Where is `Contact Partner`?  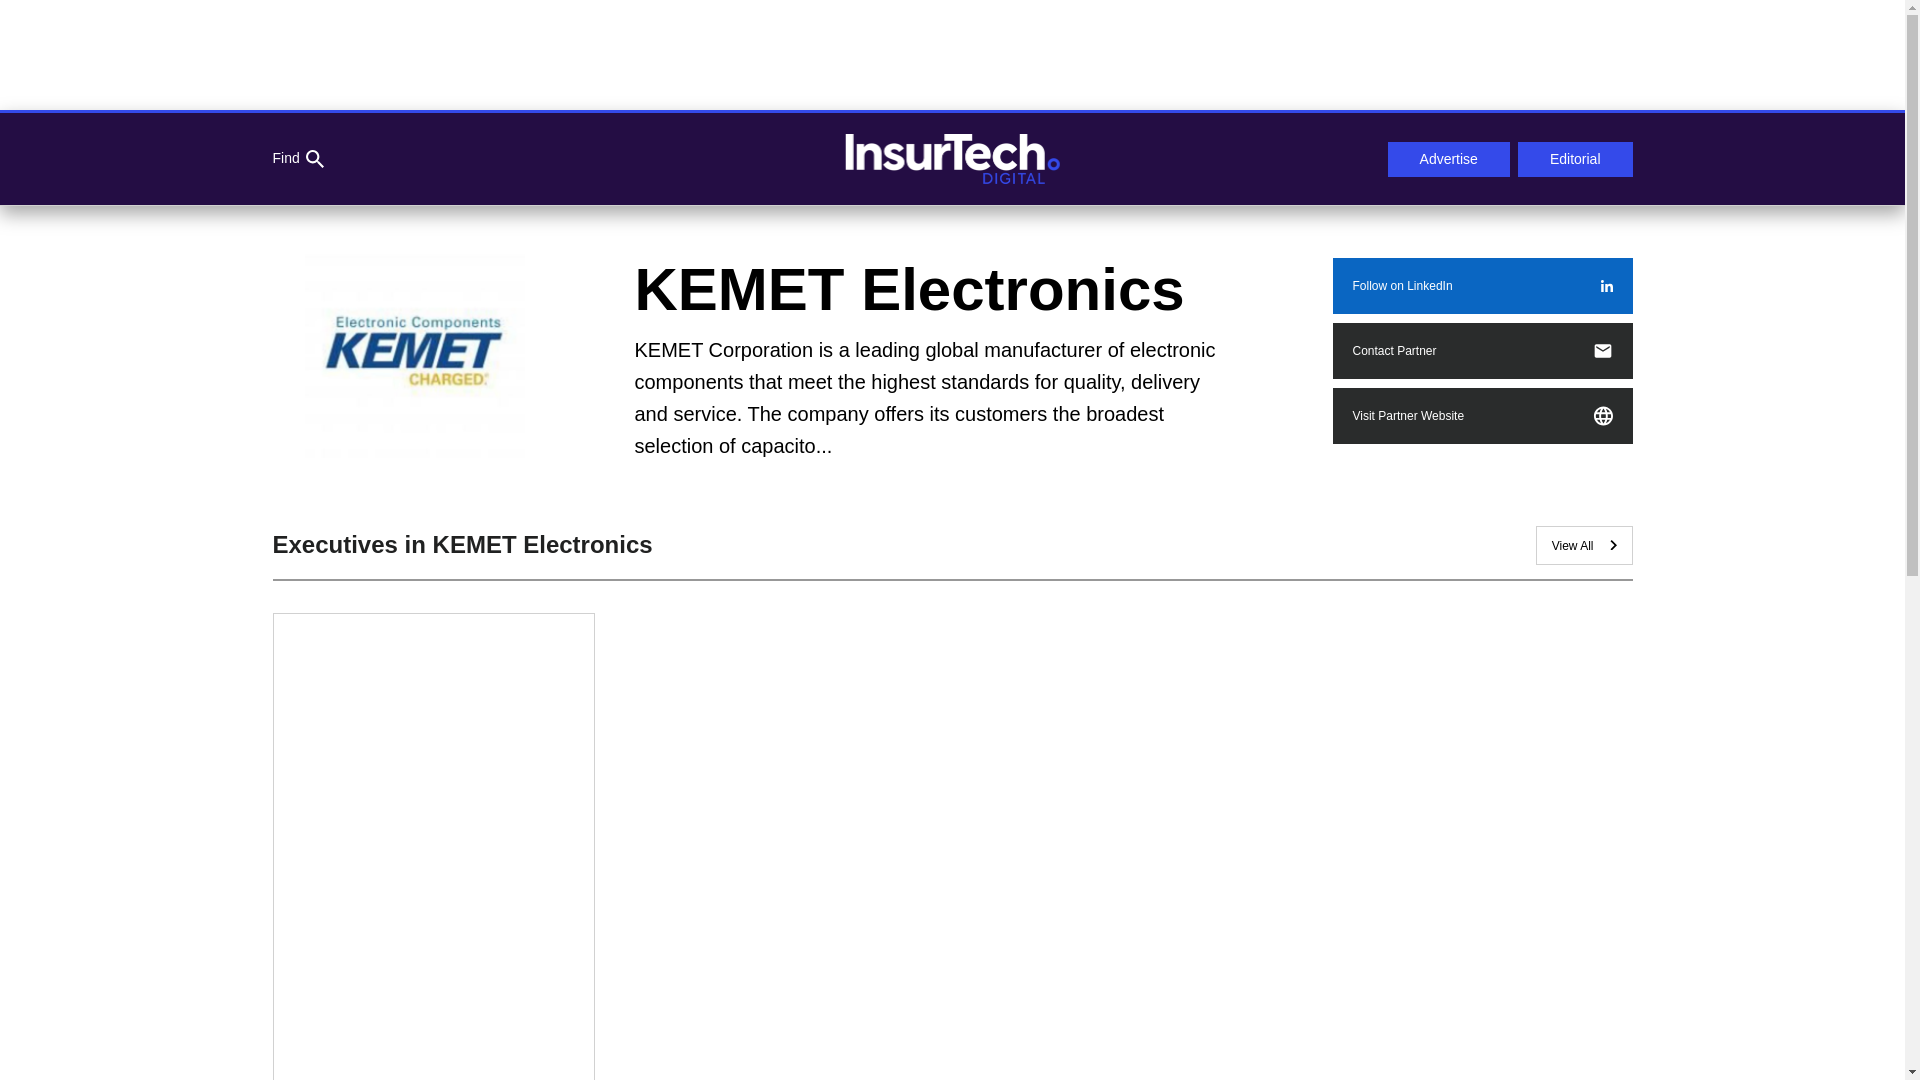 Contact Partner is located at coordinates (1482, 350).